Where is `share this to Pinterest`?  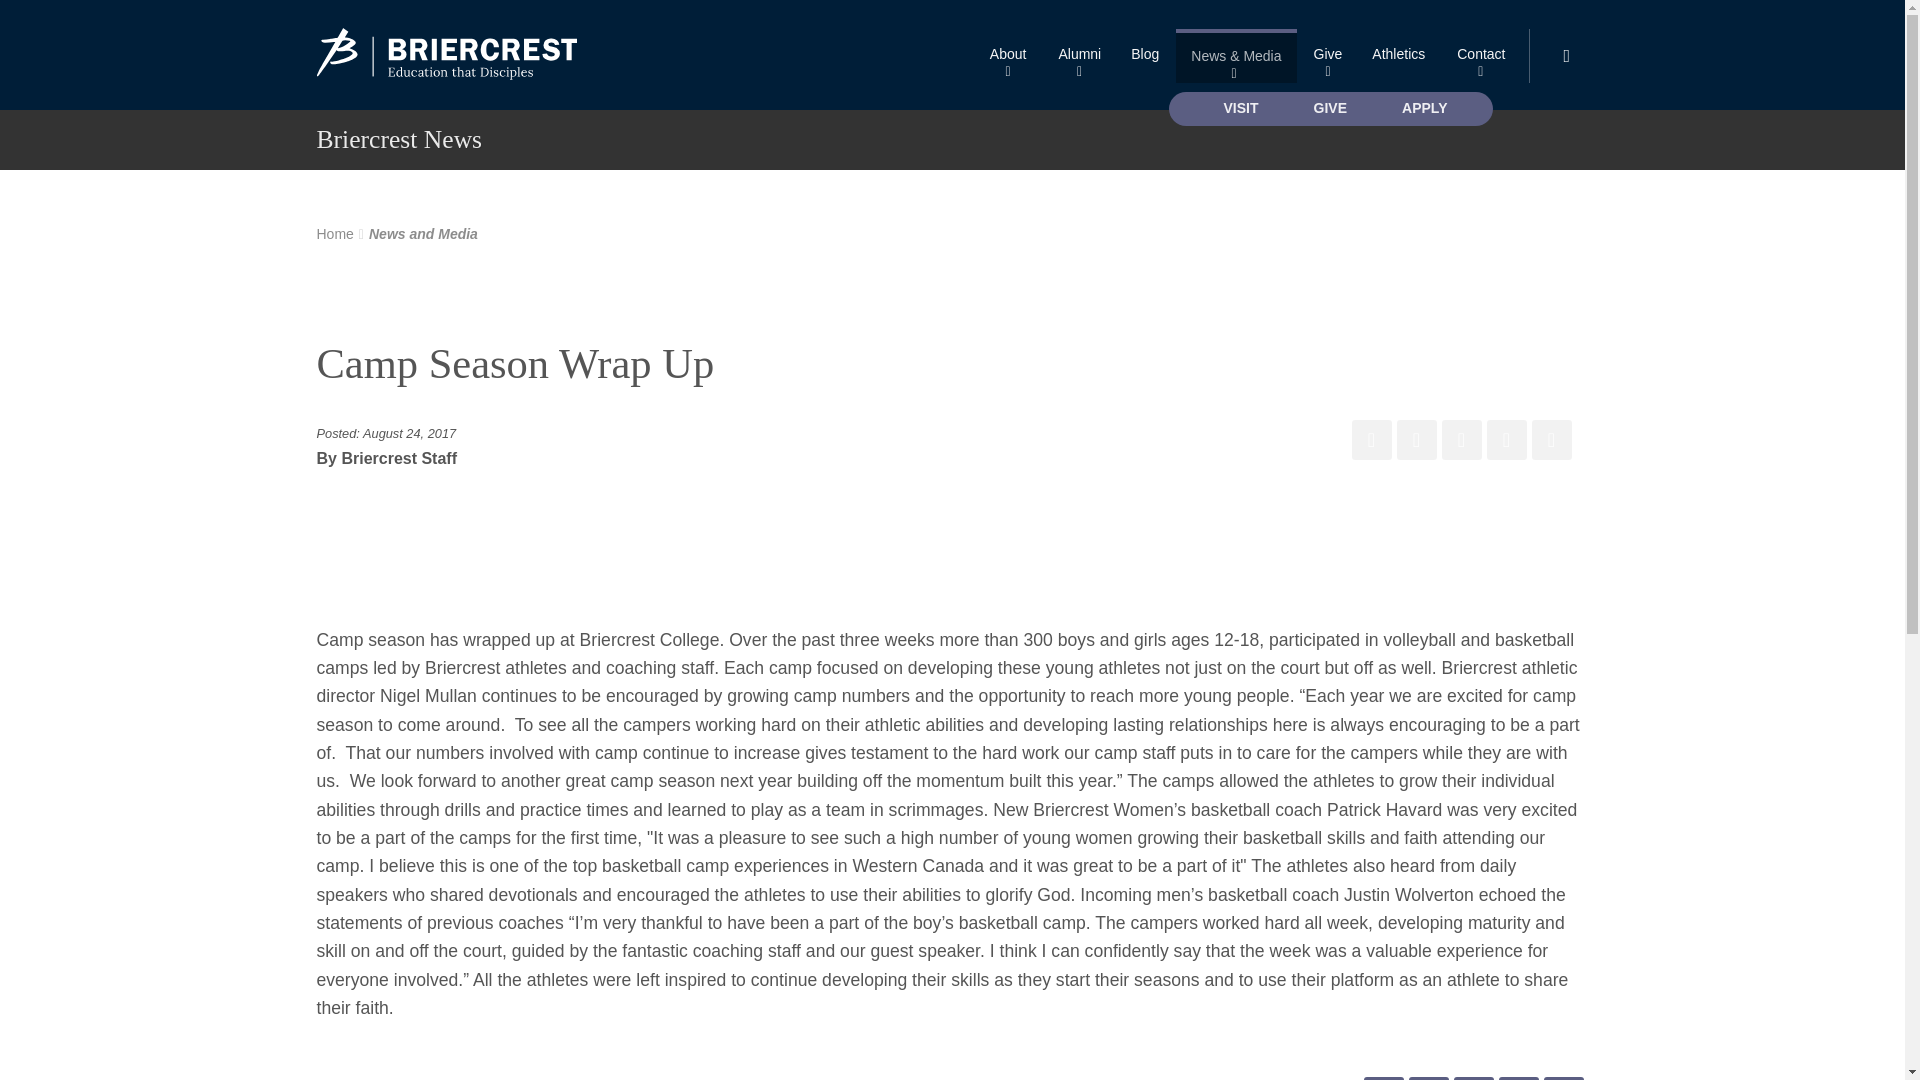
share this to Pinterest is located at coordinates (1462, 440).